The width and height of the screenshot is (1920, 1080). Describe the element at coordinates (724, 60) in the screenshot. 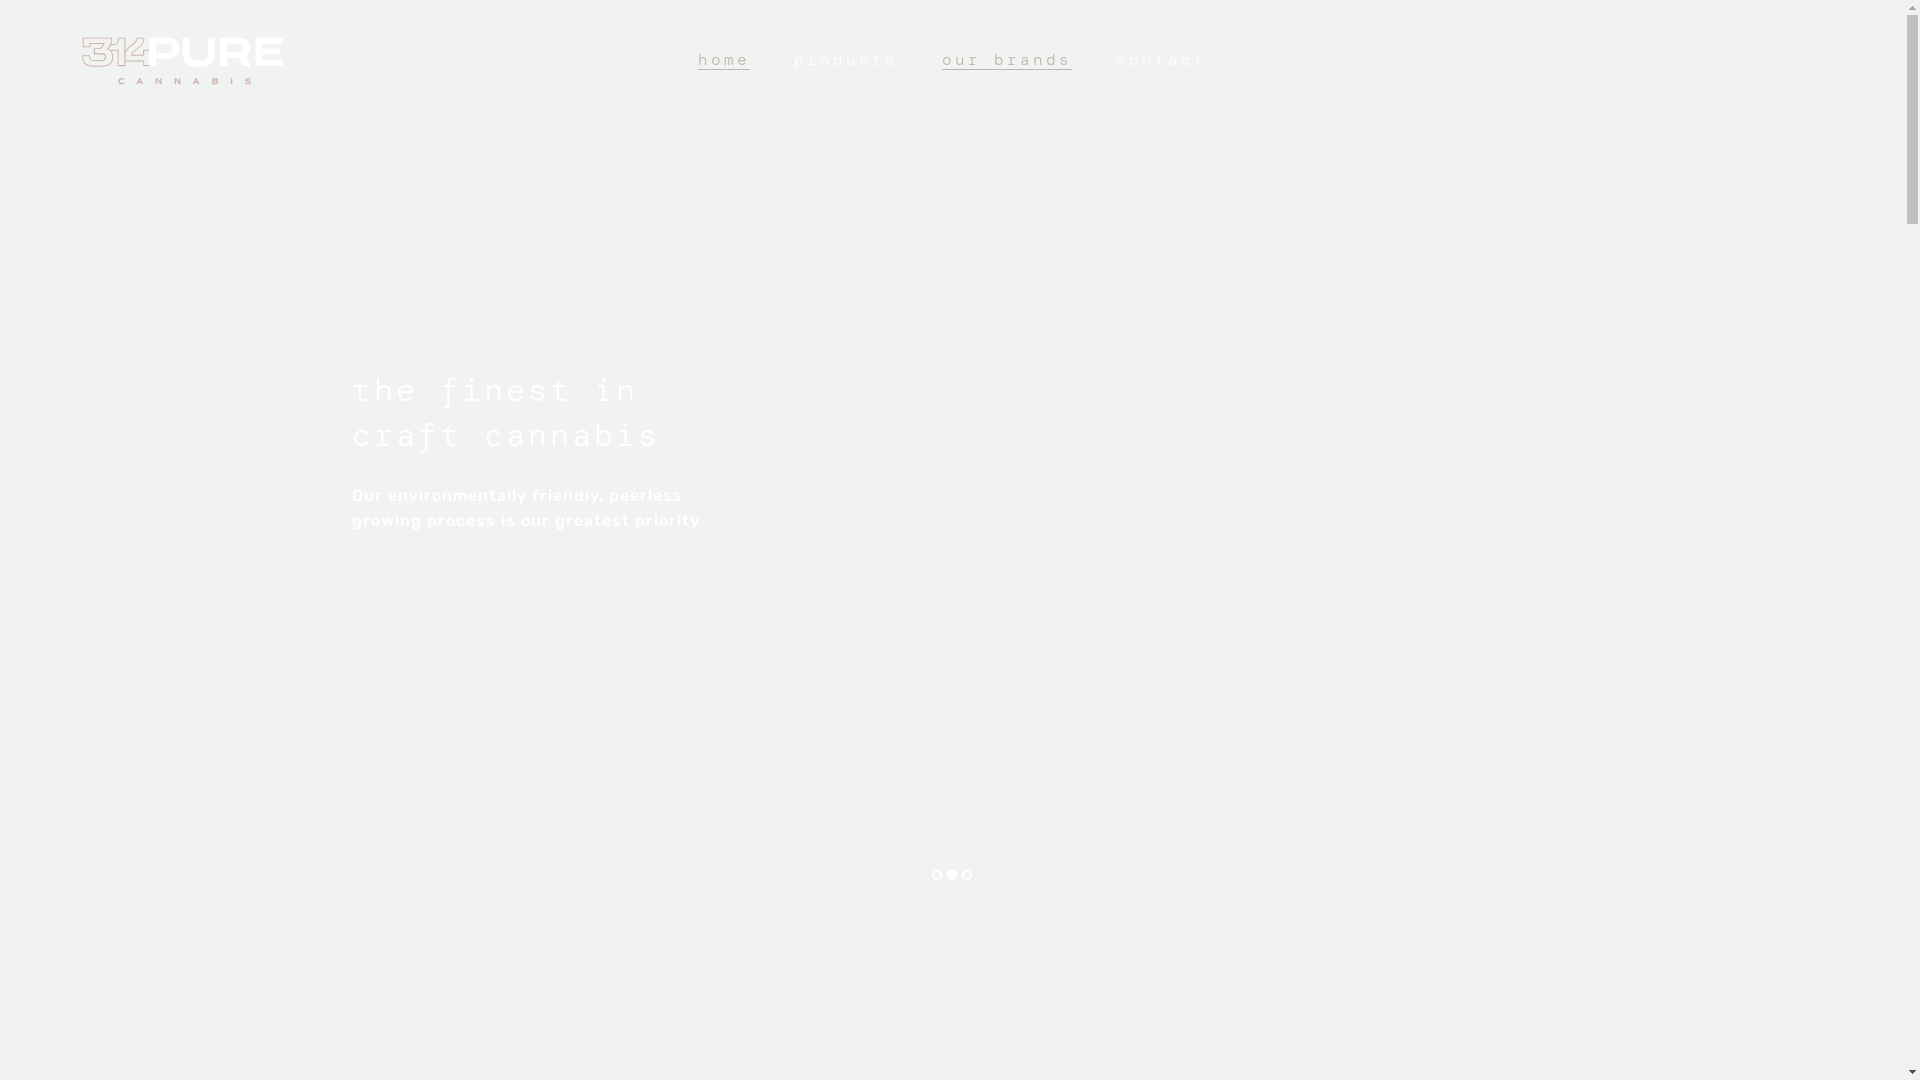

I see `home` at that location.